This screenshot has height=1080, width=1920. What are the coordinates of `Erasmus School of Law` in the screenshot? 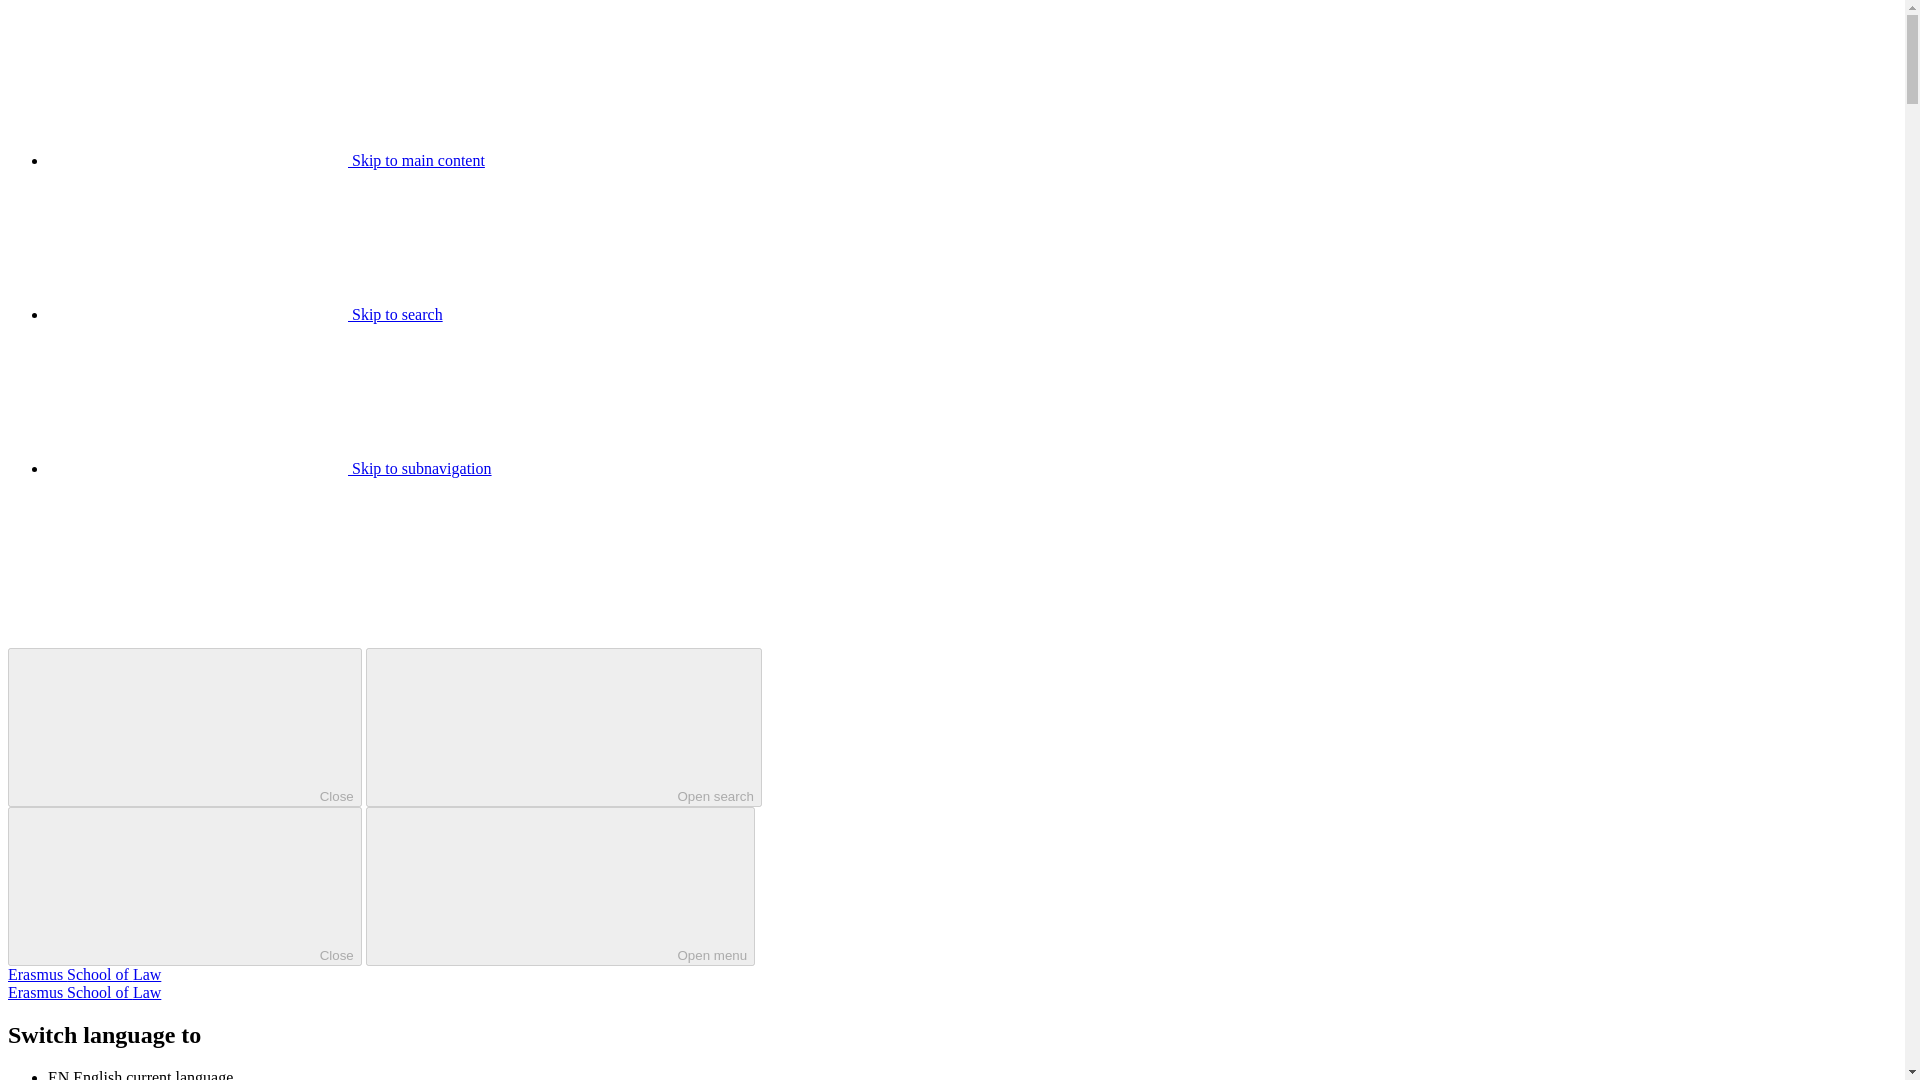 It's located at (84, 974).